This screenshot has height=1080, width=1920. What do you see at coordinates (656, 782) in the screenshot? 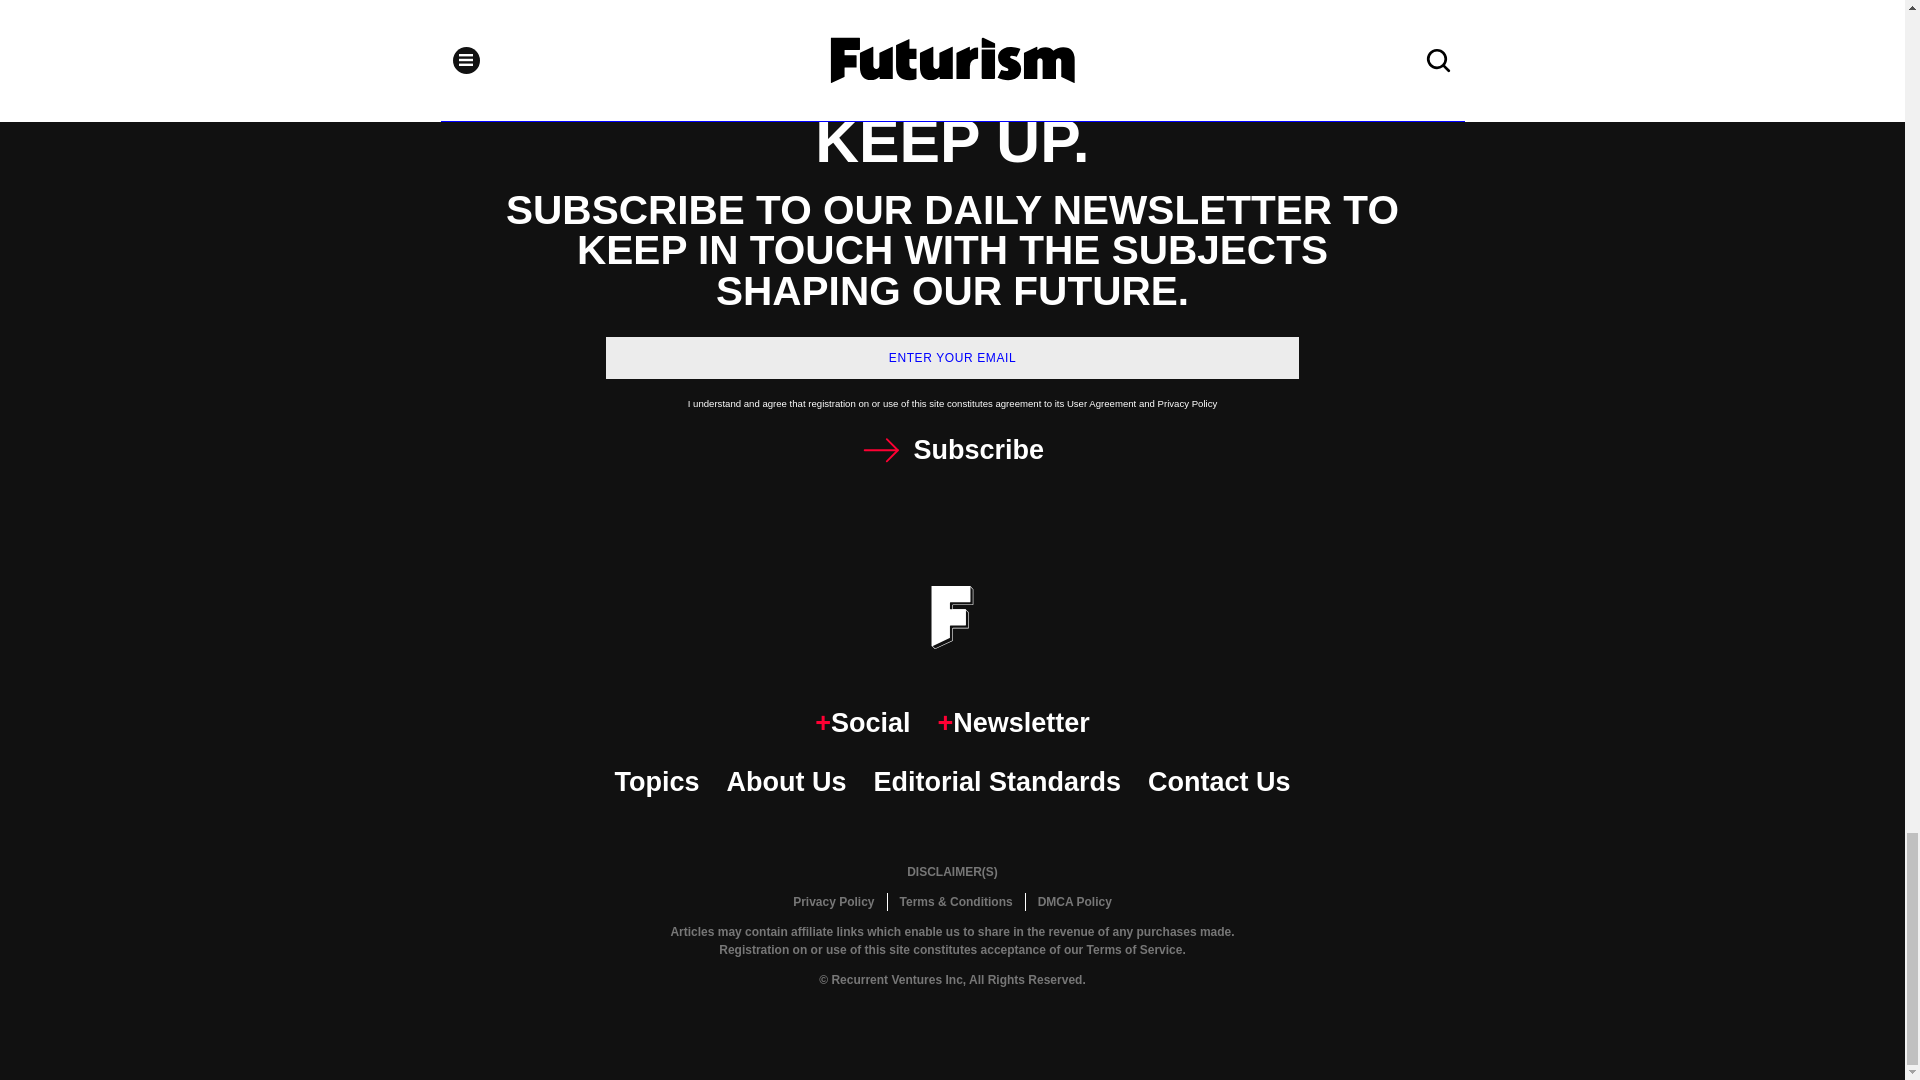
I see `Topics` at bounding box center [656, 782].